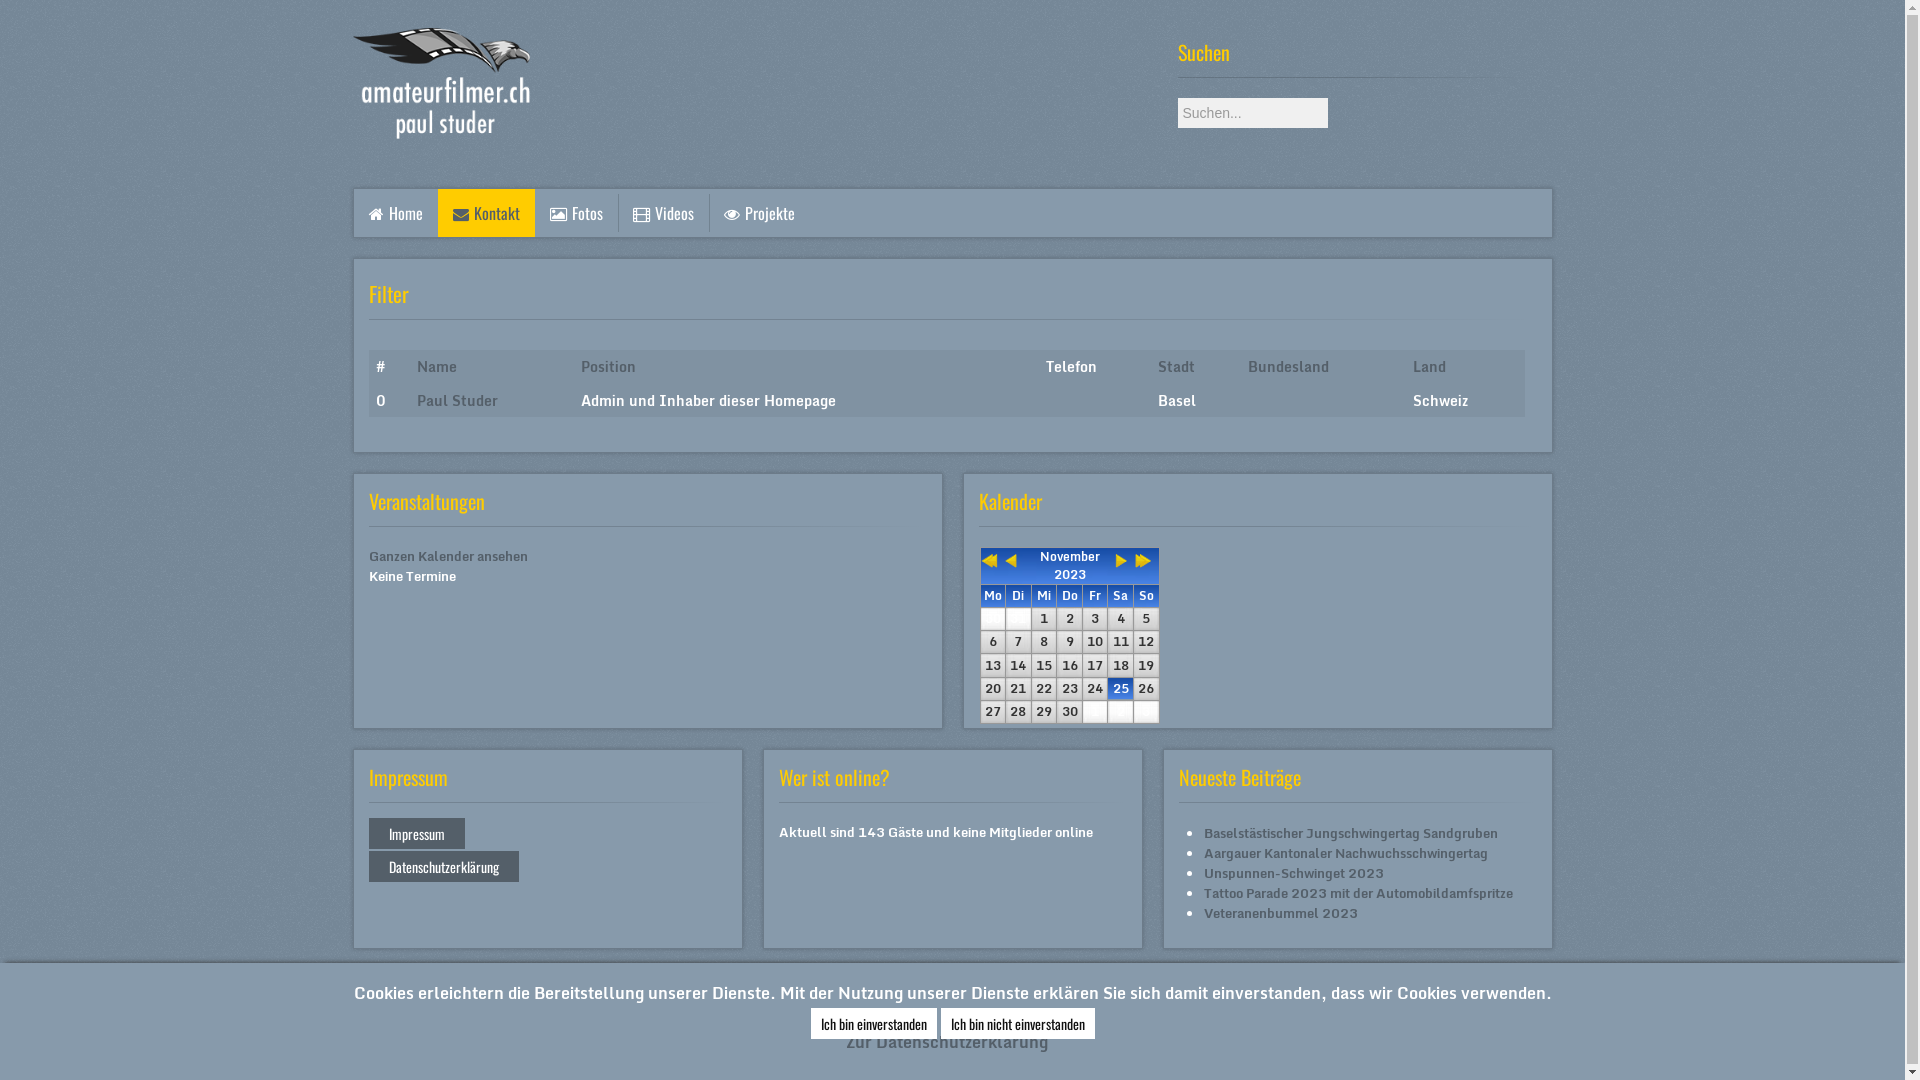 The image size is (1920, 1080). I want to click on Position, so click(608, 366).